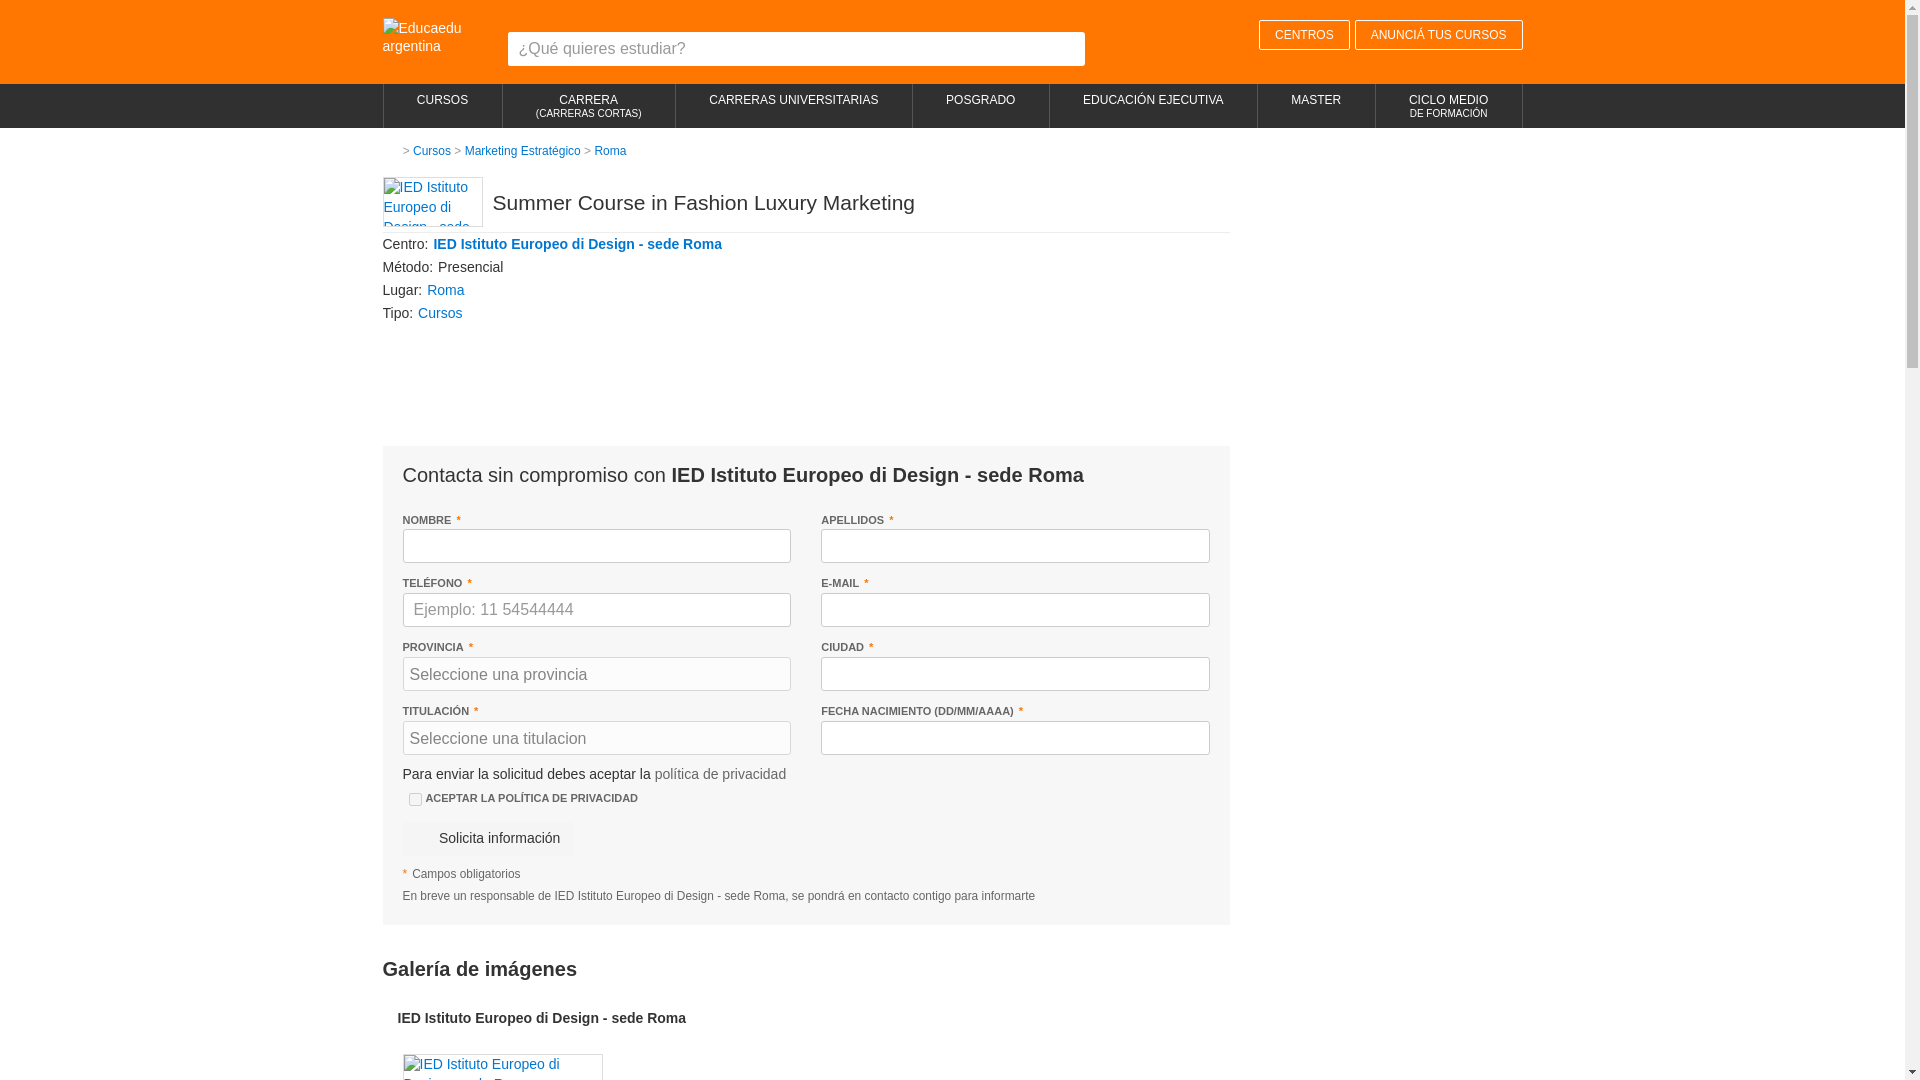 The height and width of the screenshot is (1080, 1920). Describe the element at coordinates (390, 150) in the screenshot. I see `Ir a inicio` at that location.